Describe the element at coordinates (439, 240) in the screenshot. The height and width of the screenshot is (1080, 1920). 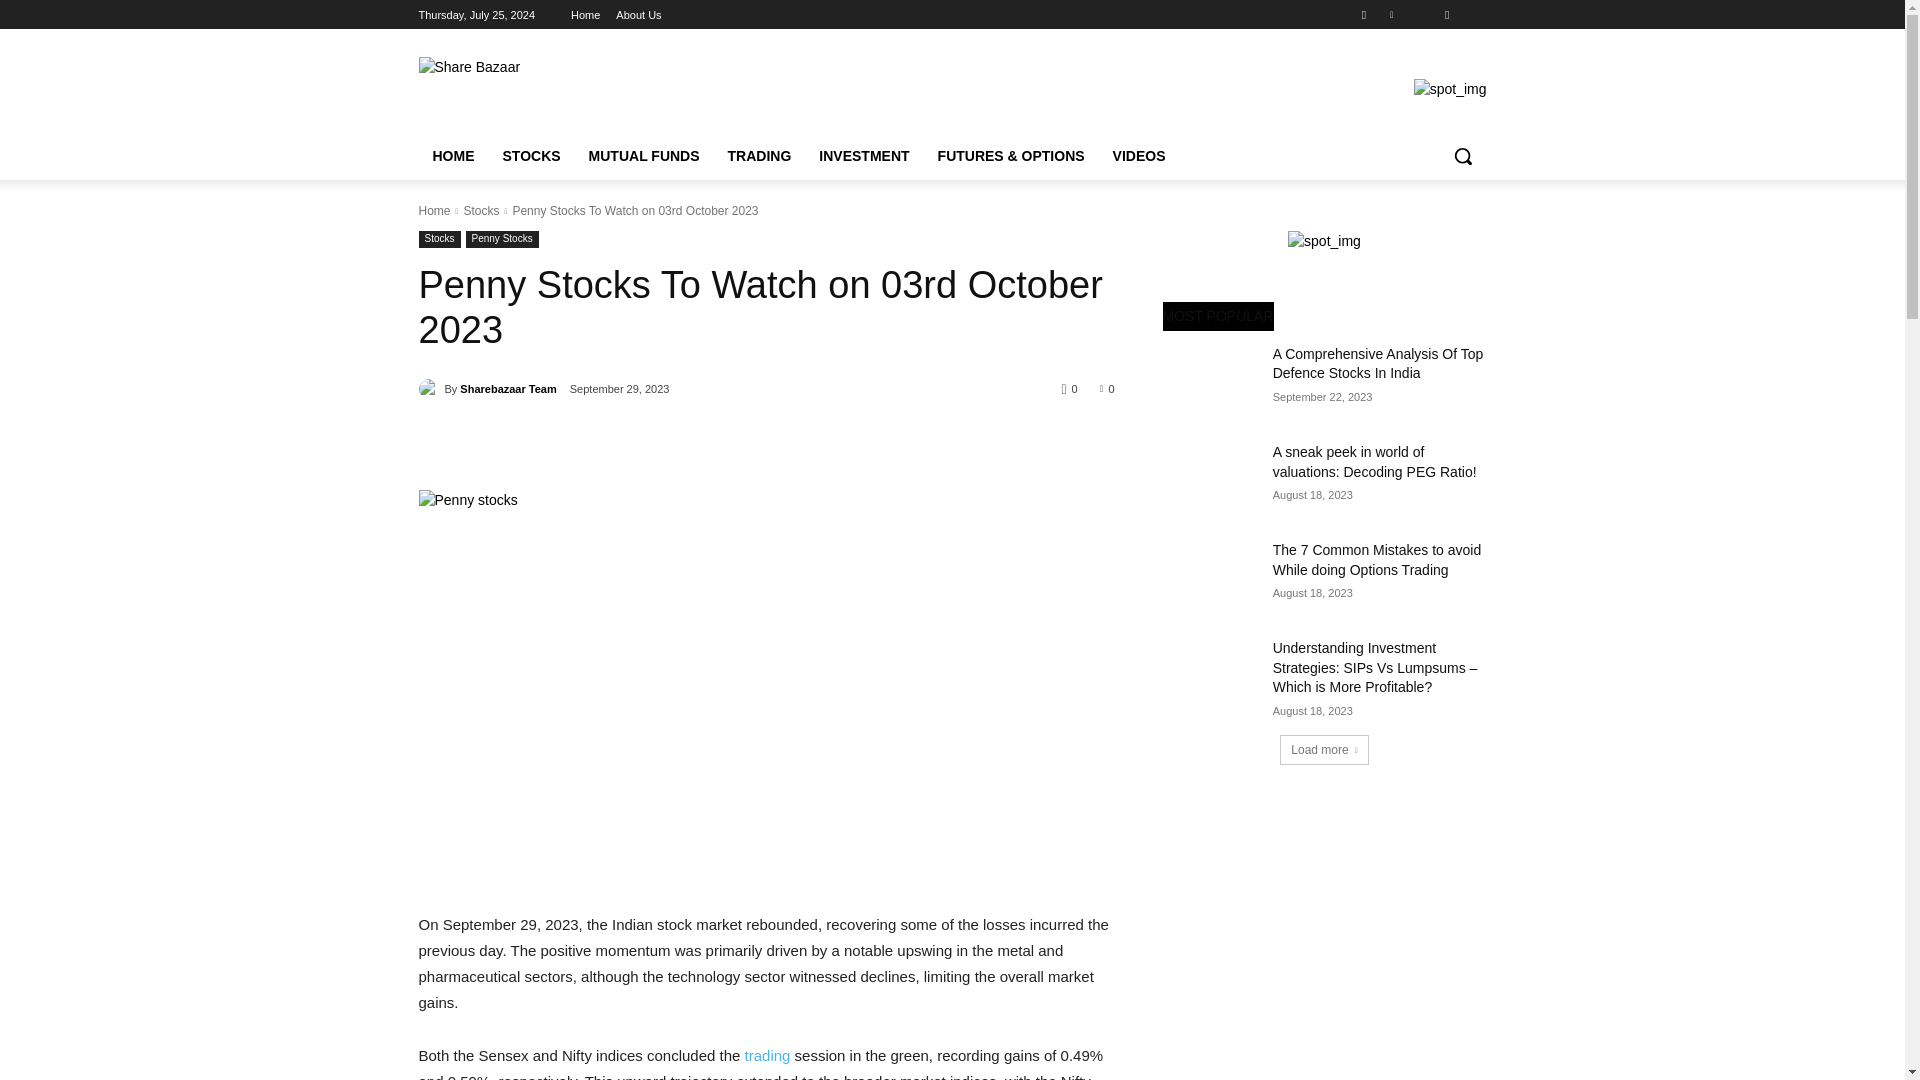
I see `Stocks` at that location.